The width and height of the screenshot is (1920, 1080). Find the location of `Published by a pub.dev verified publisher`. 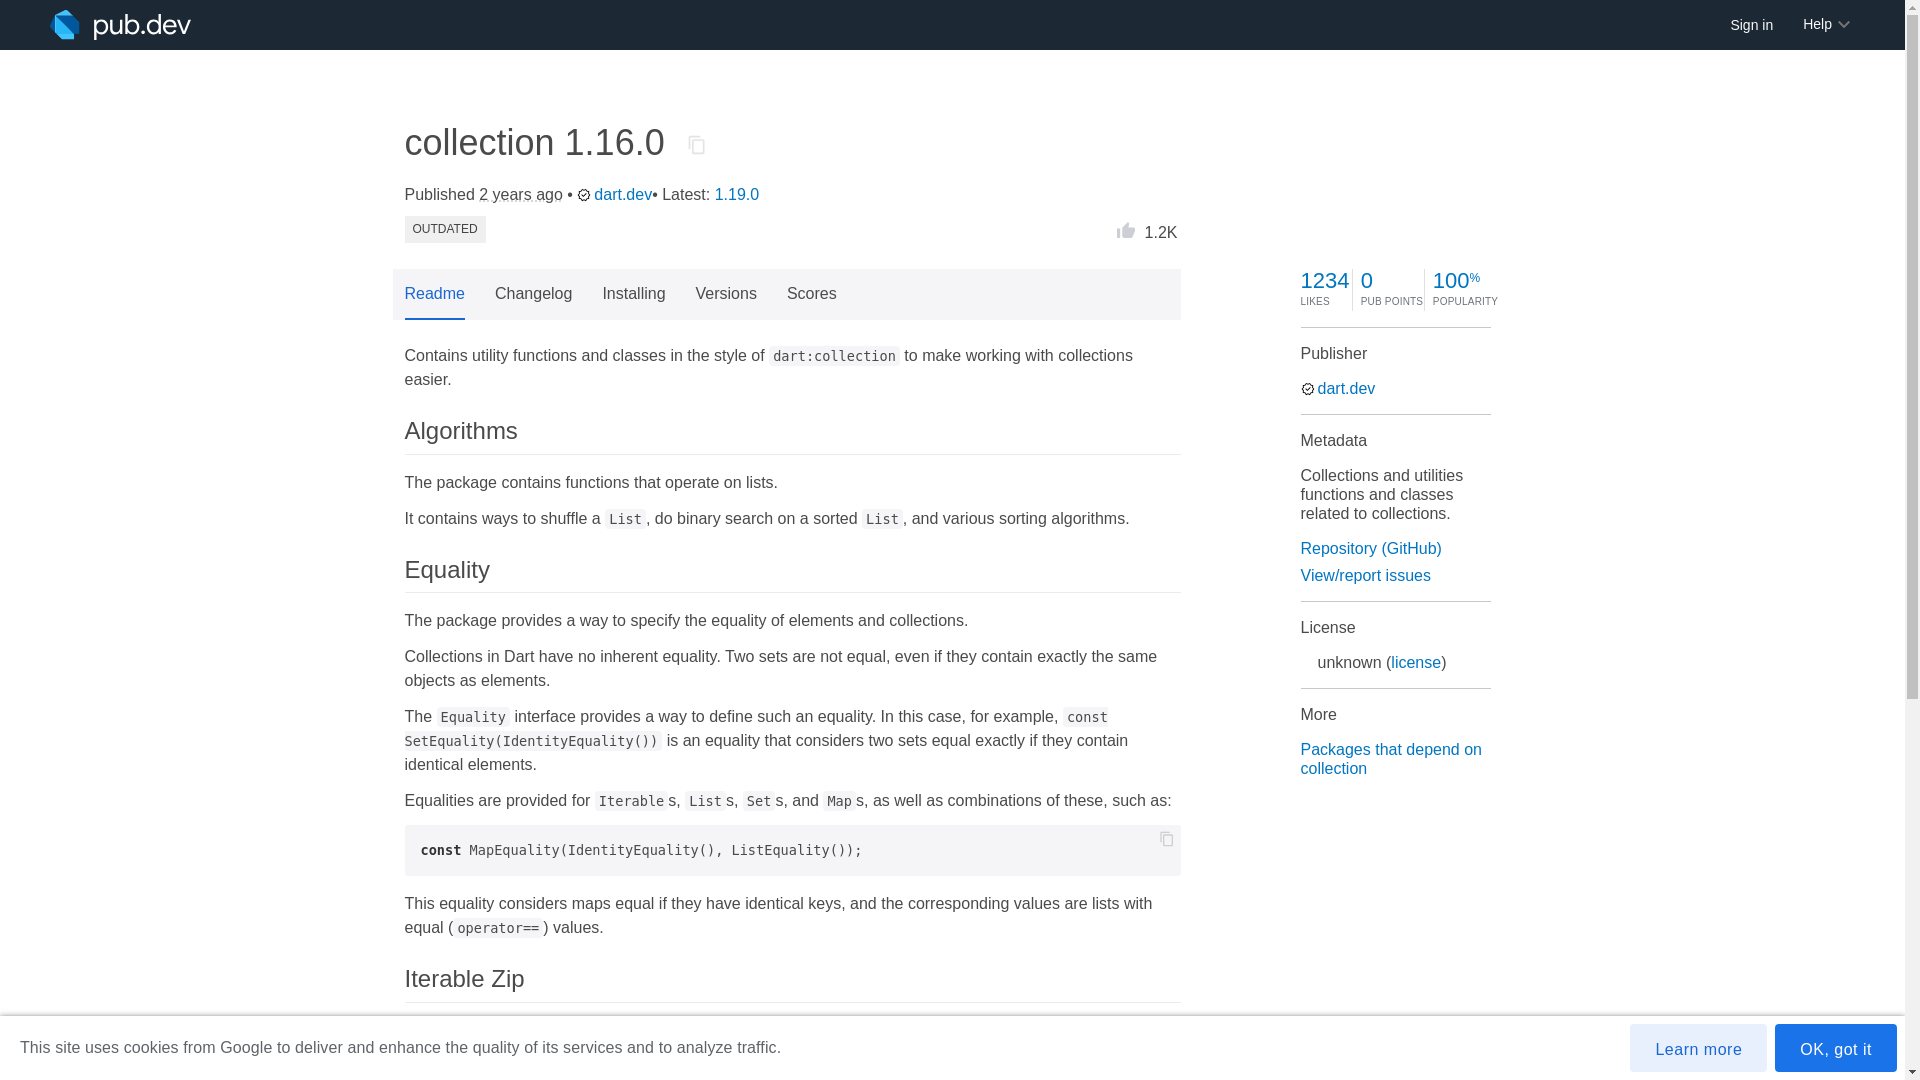

Published by a pub.dev verified publisher is located at coordinates (584, 194).